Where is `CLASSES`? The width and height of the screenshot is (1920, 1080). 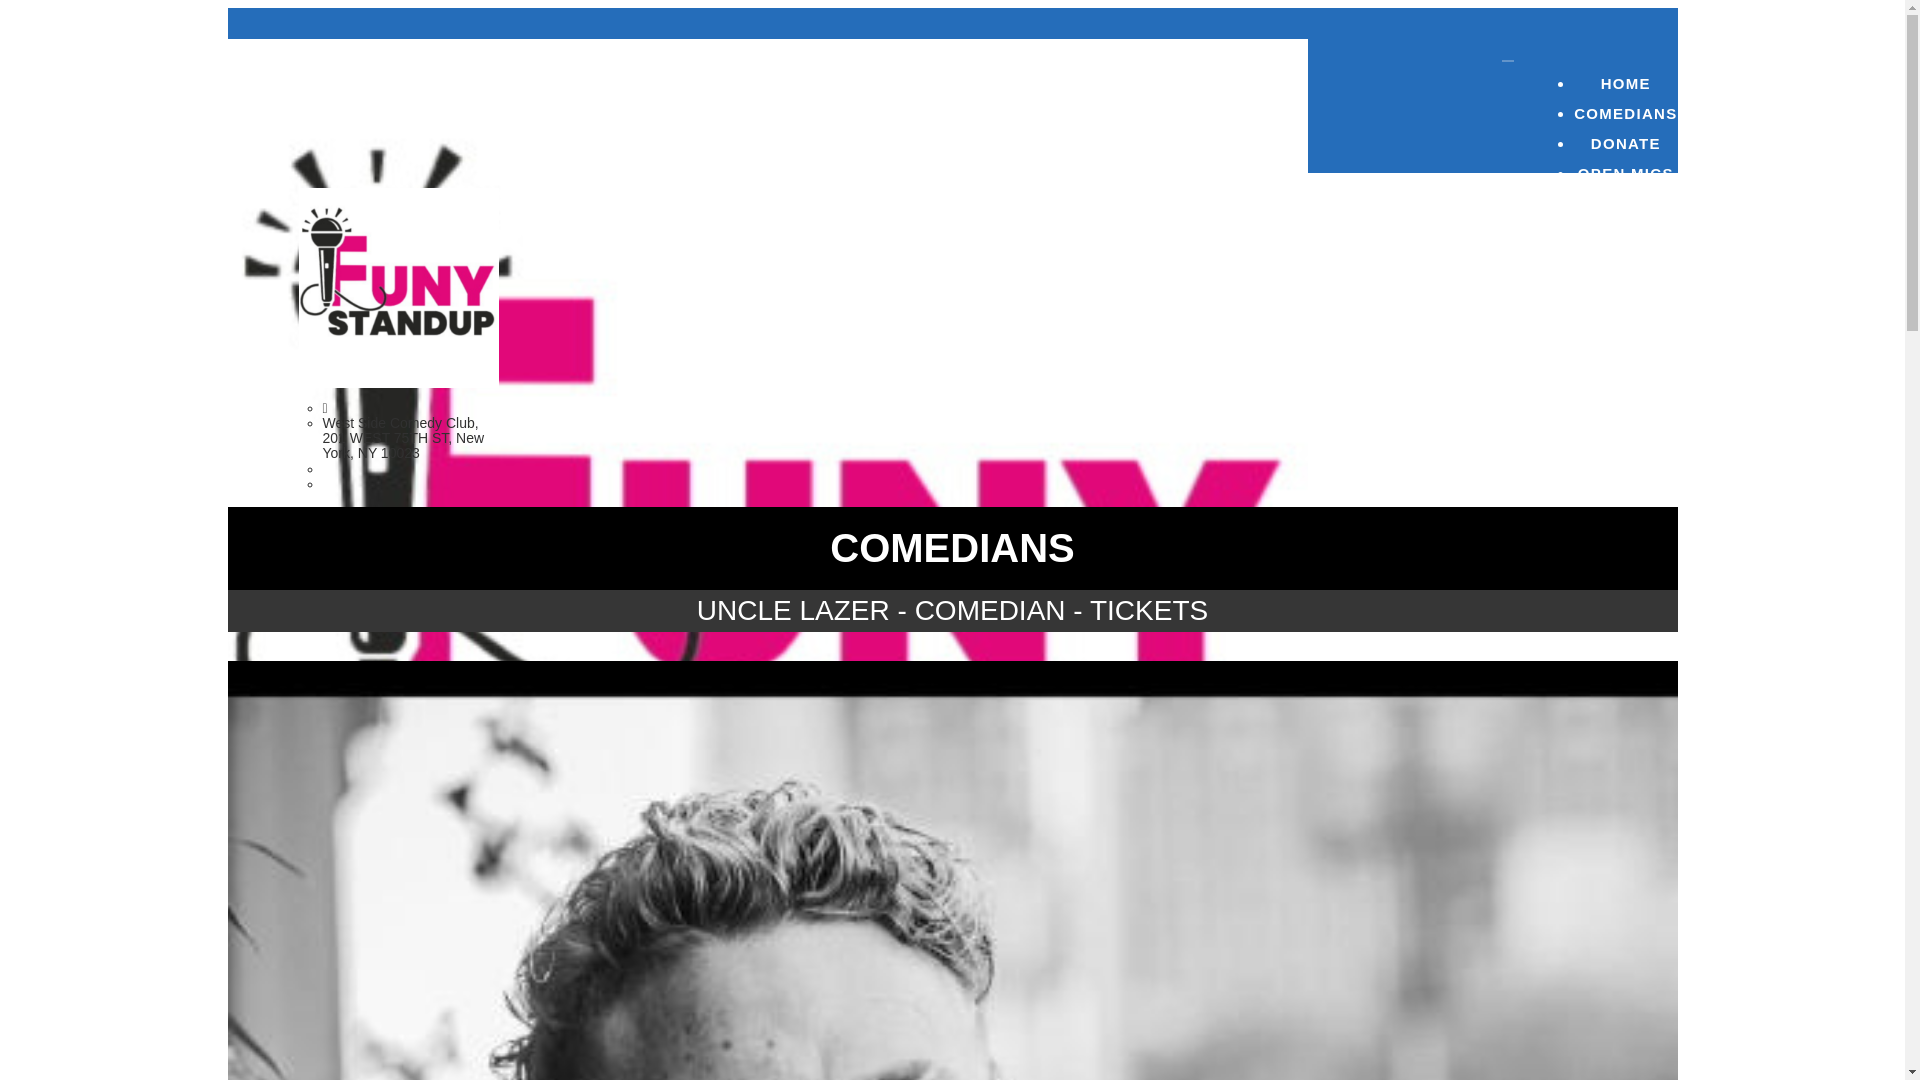
CLASSES is located at coordinates (1625, 264).